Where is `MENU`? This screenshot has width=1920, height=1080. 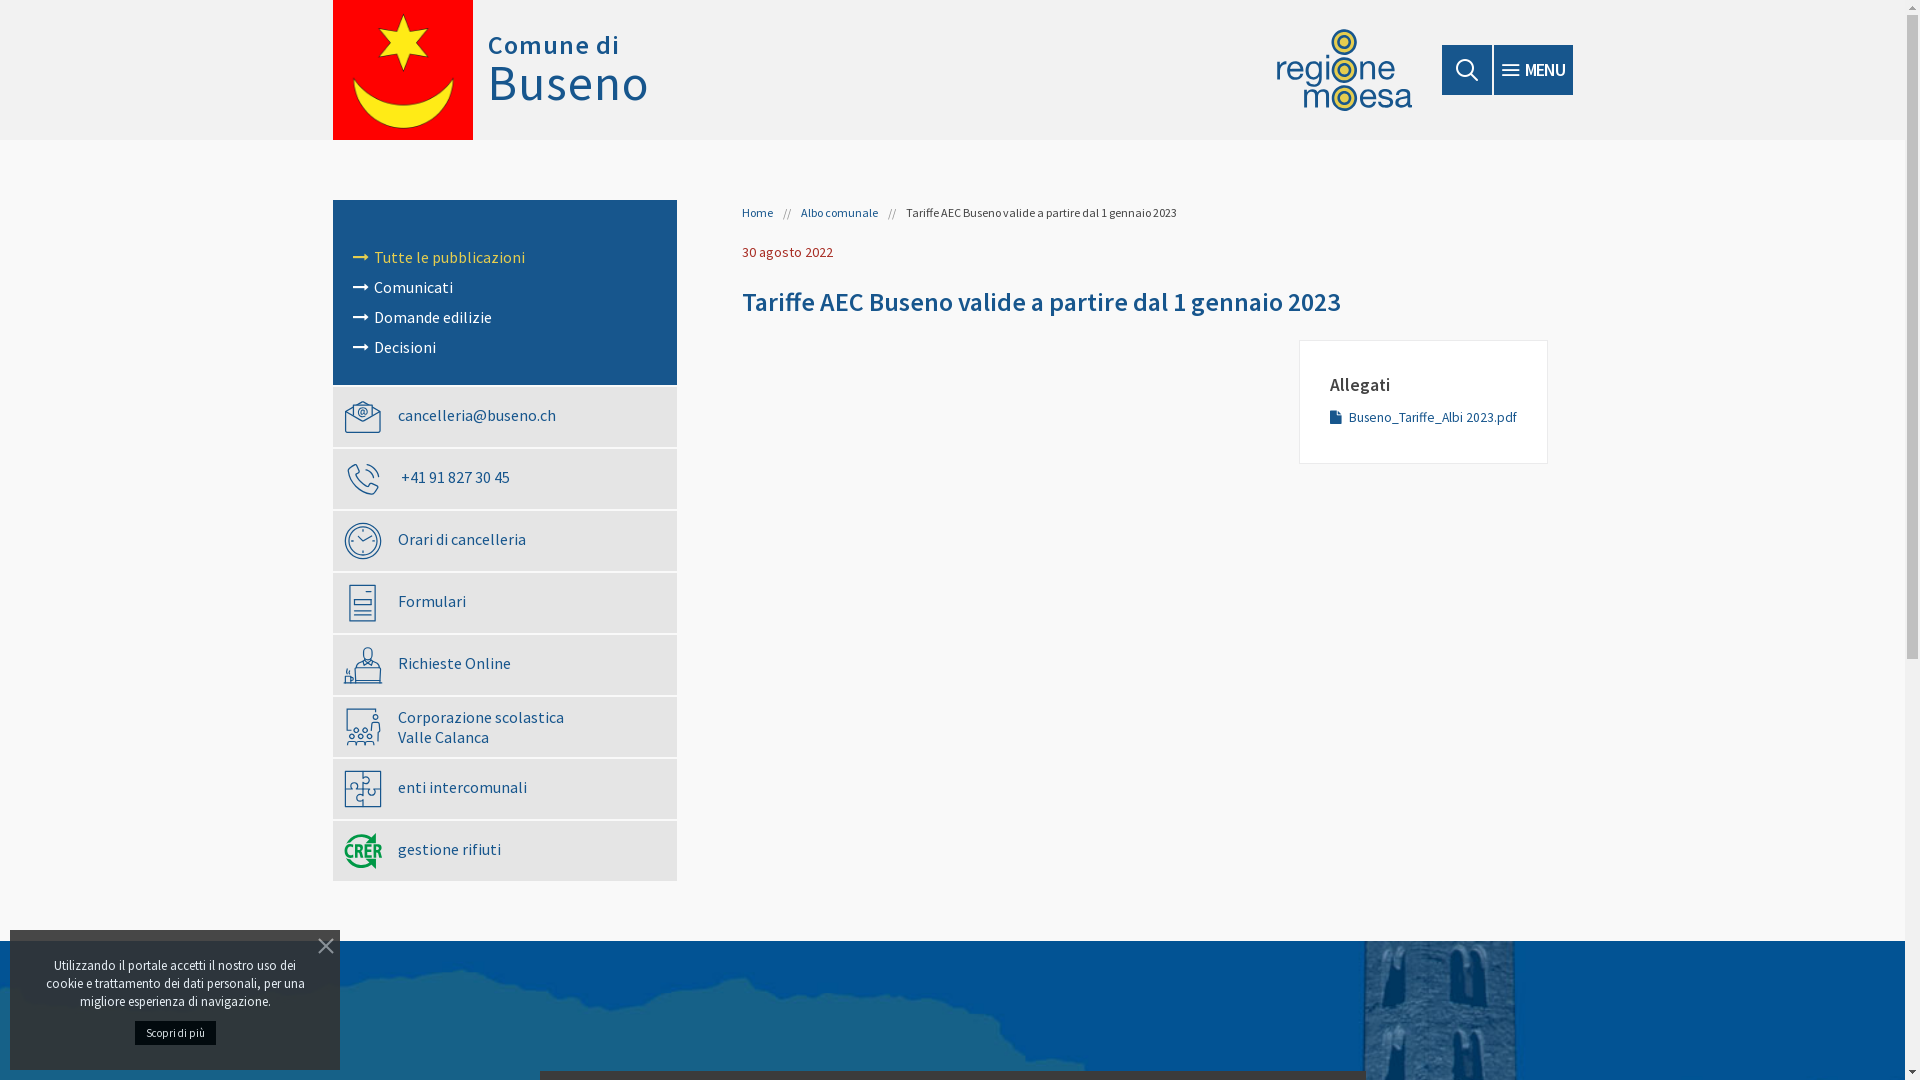 MENU is located at coordinates (1534, 70).